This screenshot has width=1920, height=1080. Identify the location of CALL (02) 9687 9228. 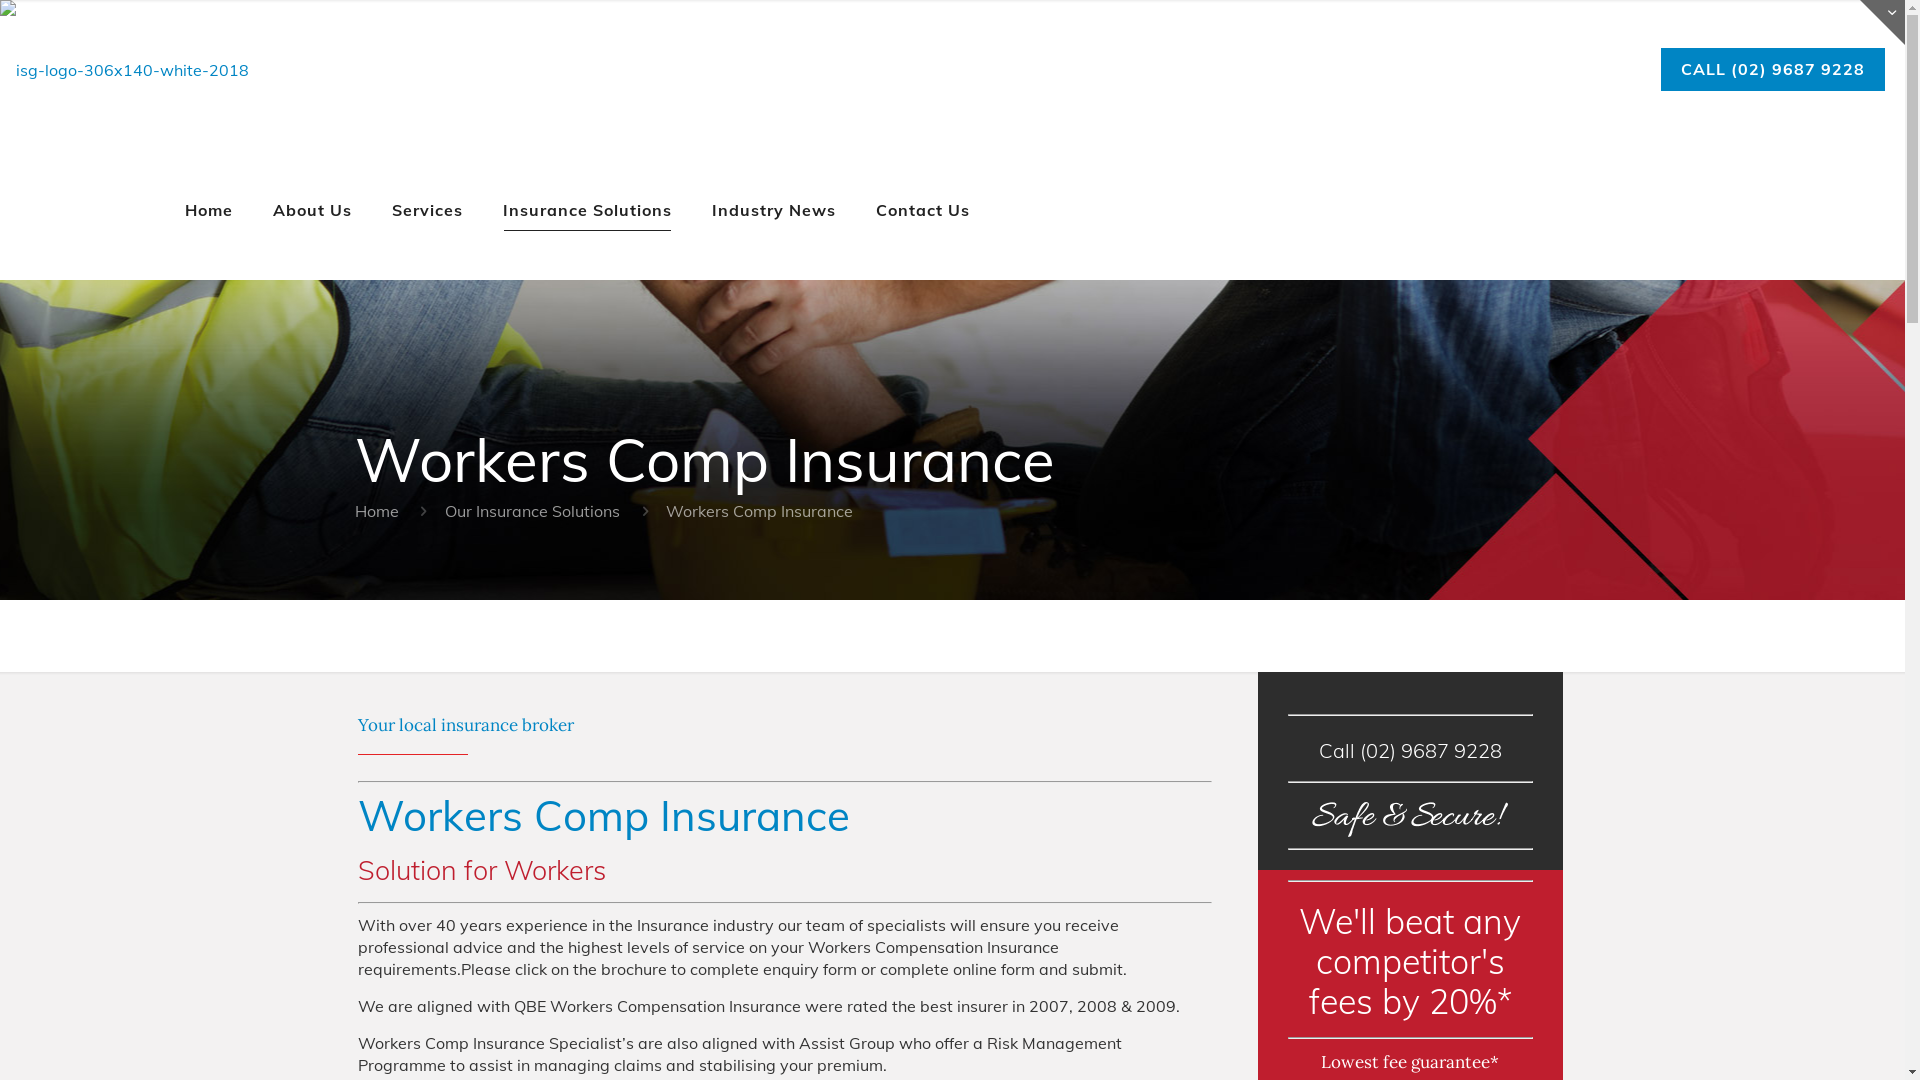
(1773, 70).